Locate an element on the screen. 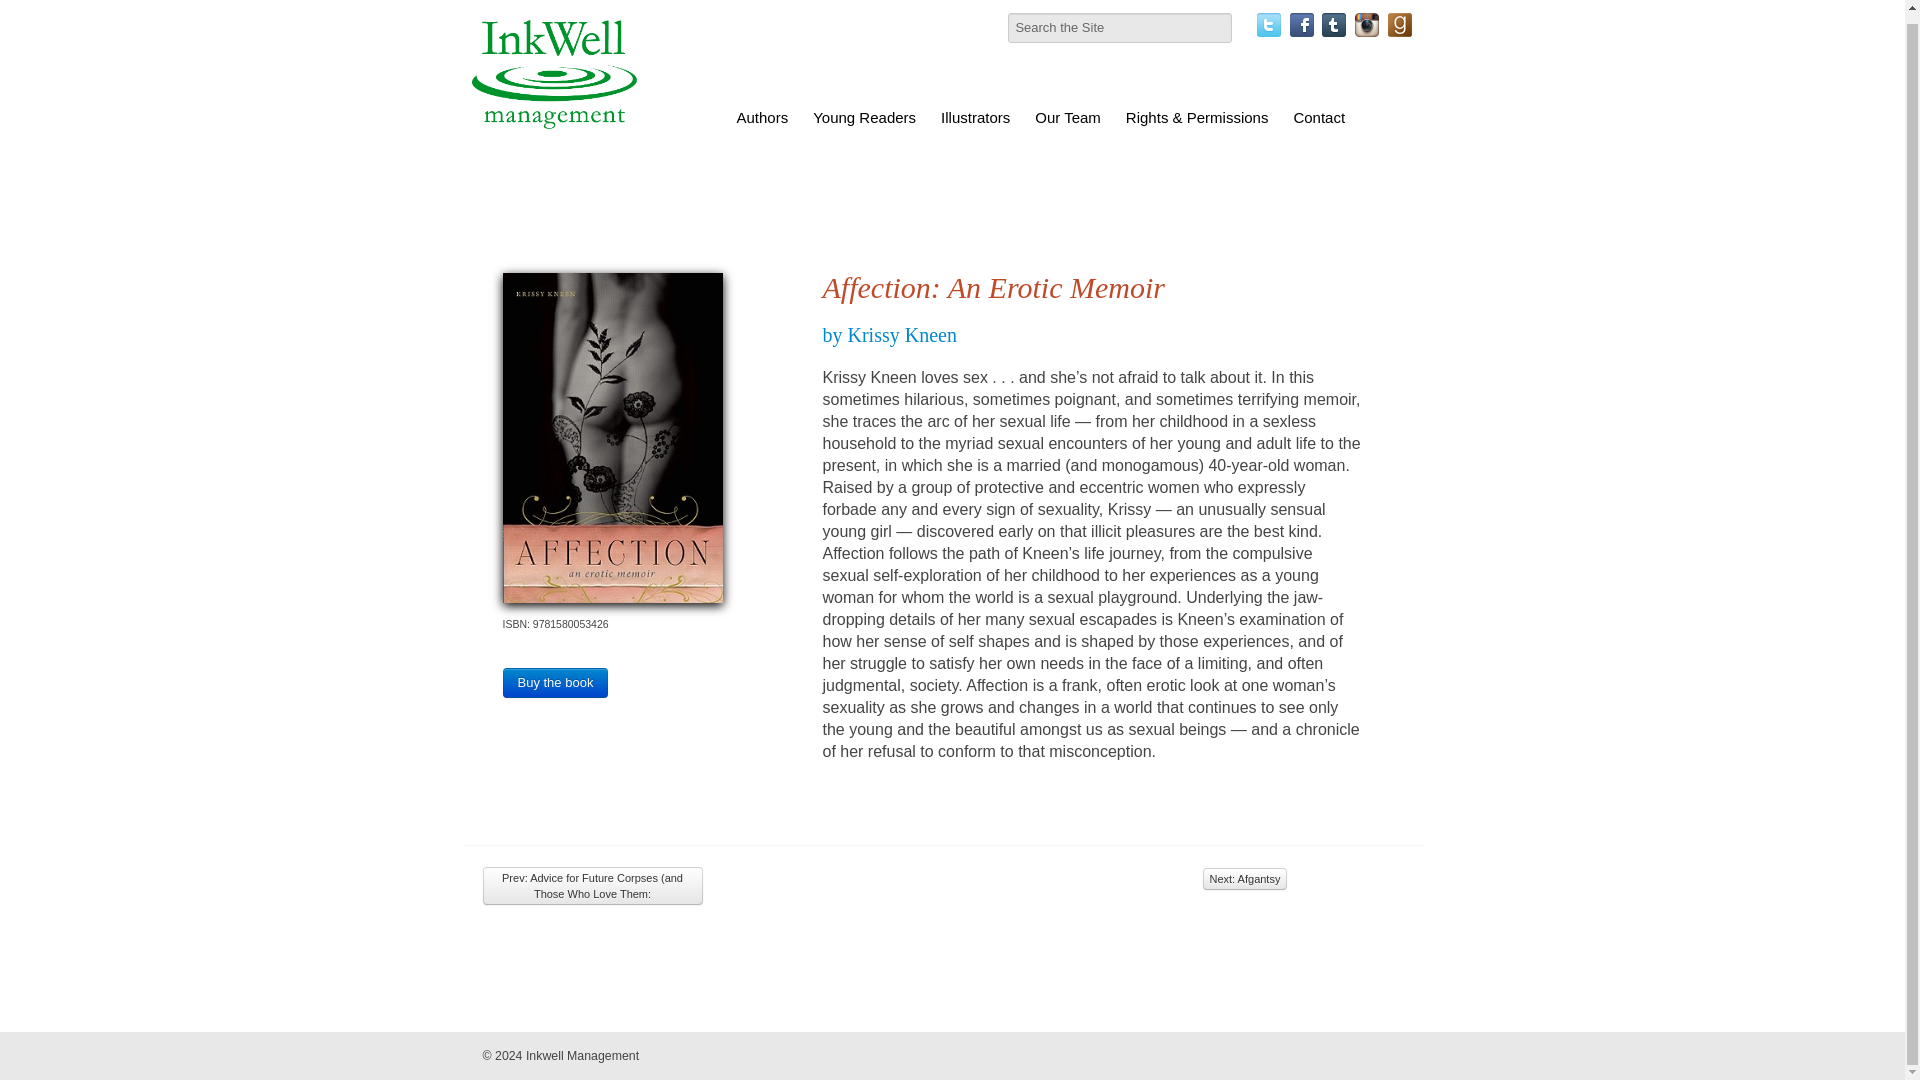  Contact is located at coordinates (1318, 109).